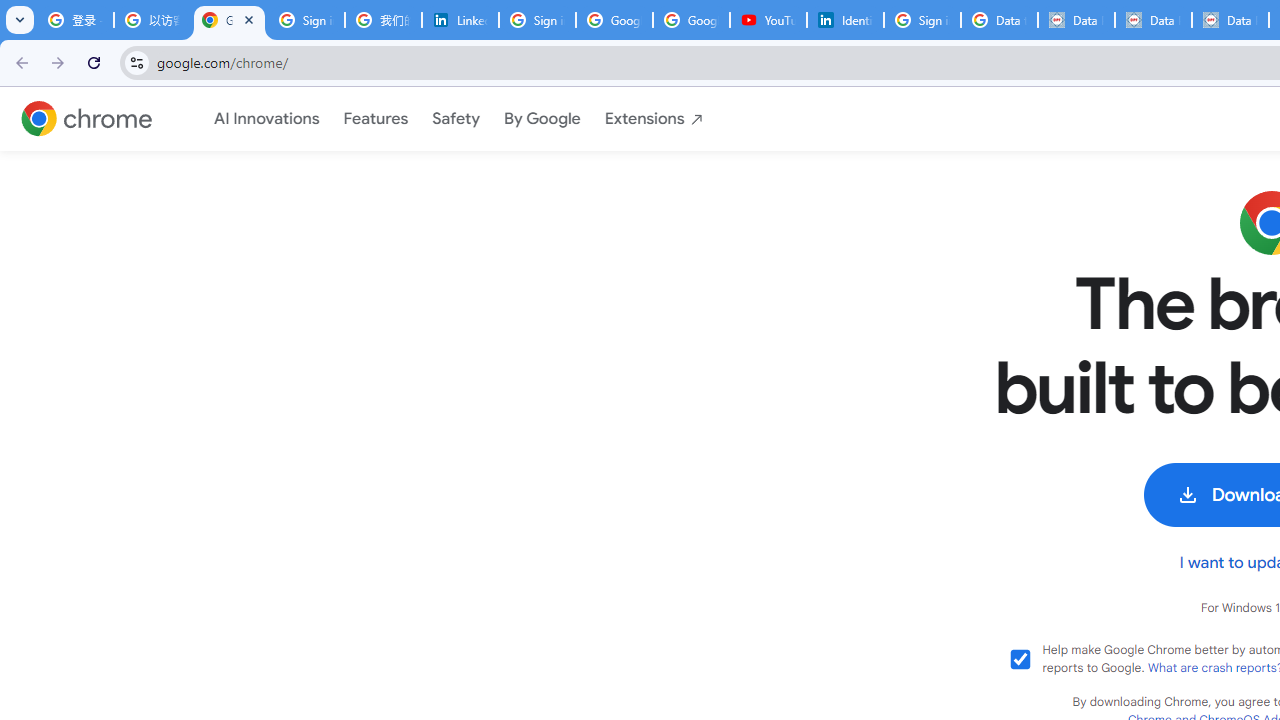  I want to click on LinkedIn Privacy Policy, so click(460, 20).